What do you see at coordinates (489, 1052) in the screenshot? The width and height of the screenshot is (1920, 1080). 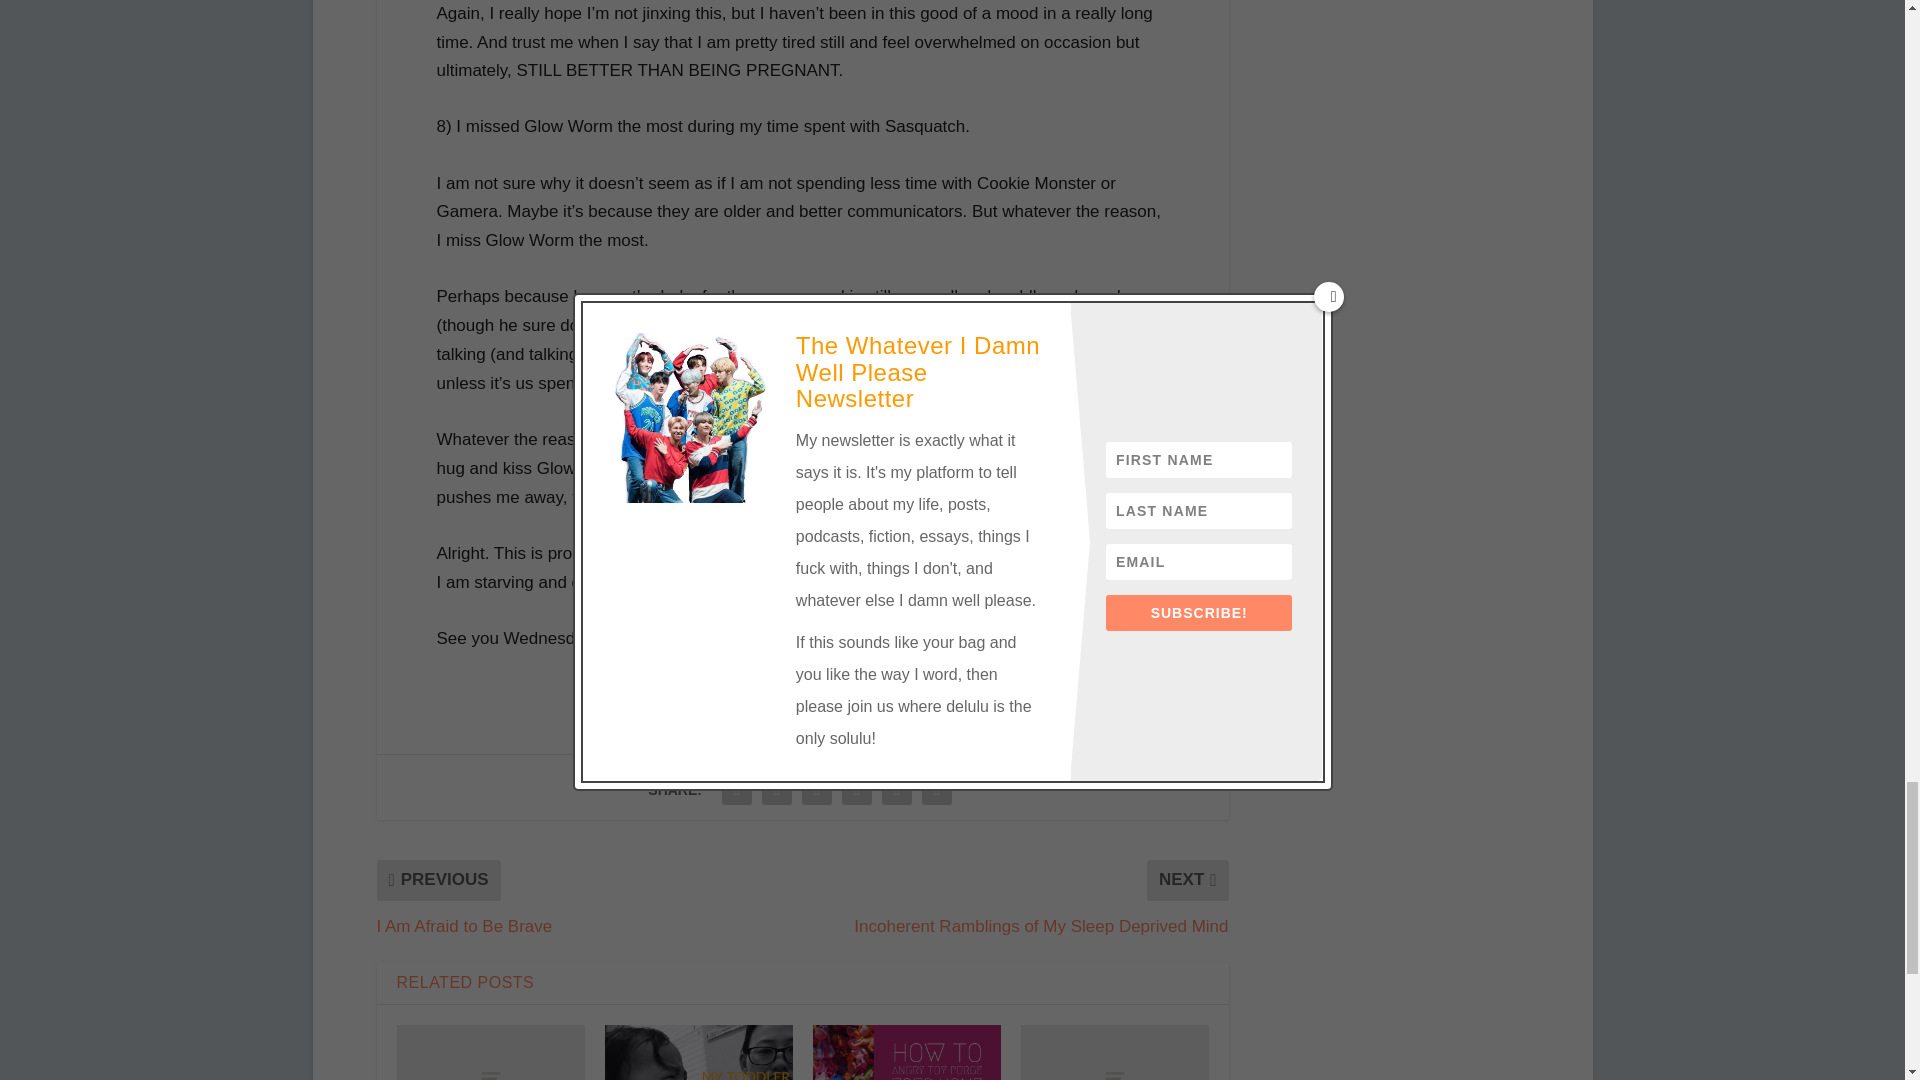 I see `Ramblings of a Congested Mind` at bounding box center [489, 1052].